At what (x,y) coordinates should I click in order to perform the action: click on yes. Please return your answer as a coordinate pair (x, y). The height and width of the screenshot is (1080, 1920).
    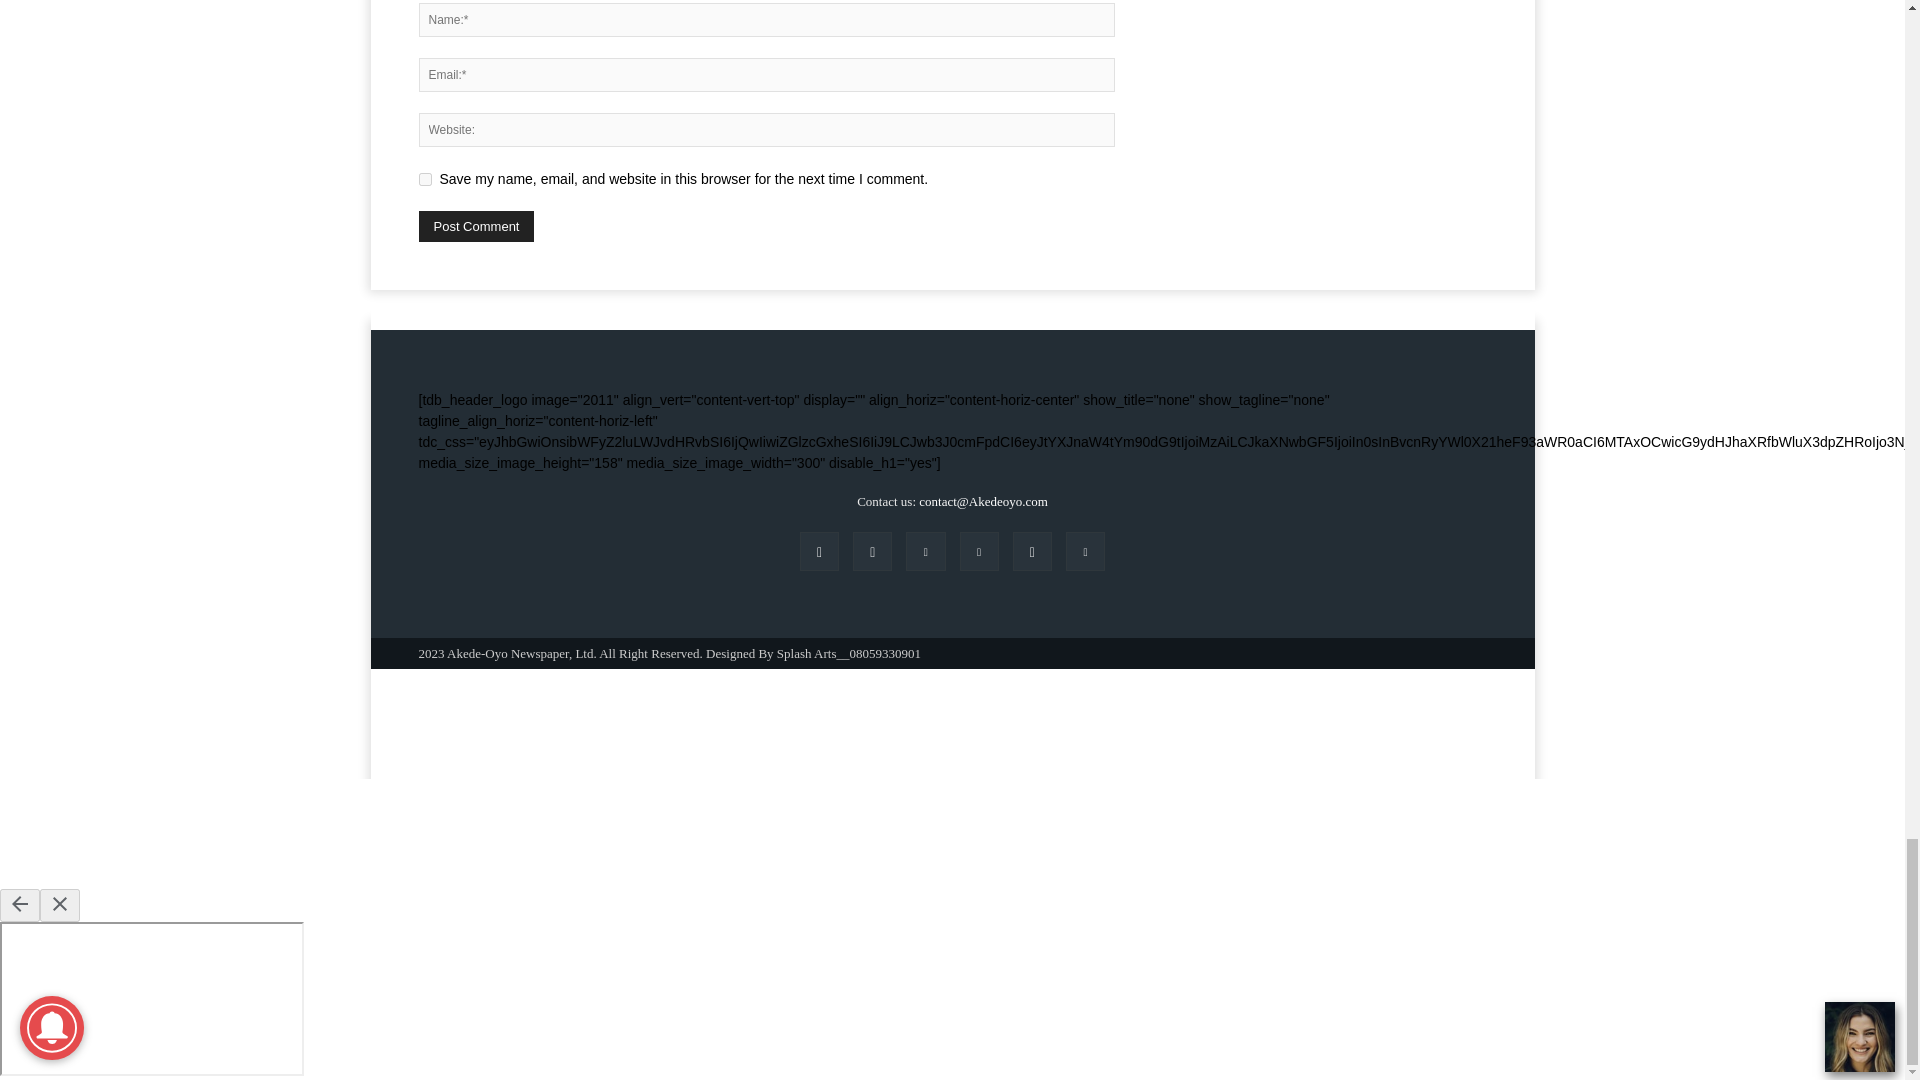
    Looking at the image, I should click on (424, 178).